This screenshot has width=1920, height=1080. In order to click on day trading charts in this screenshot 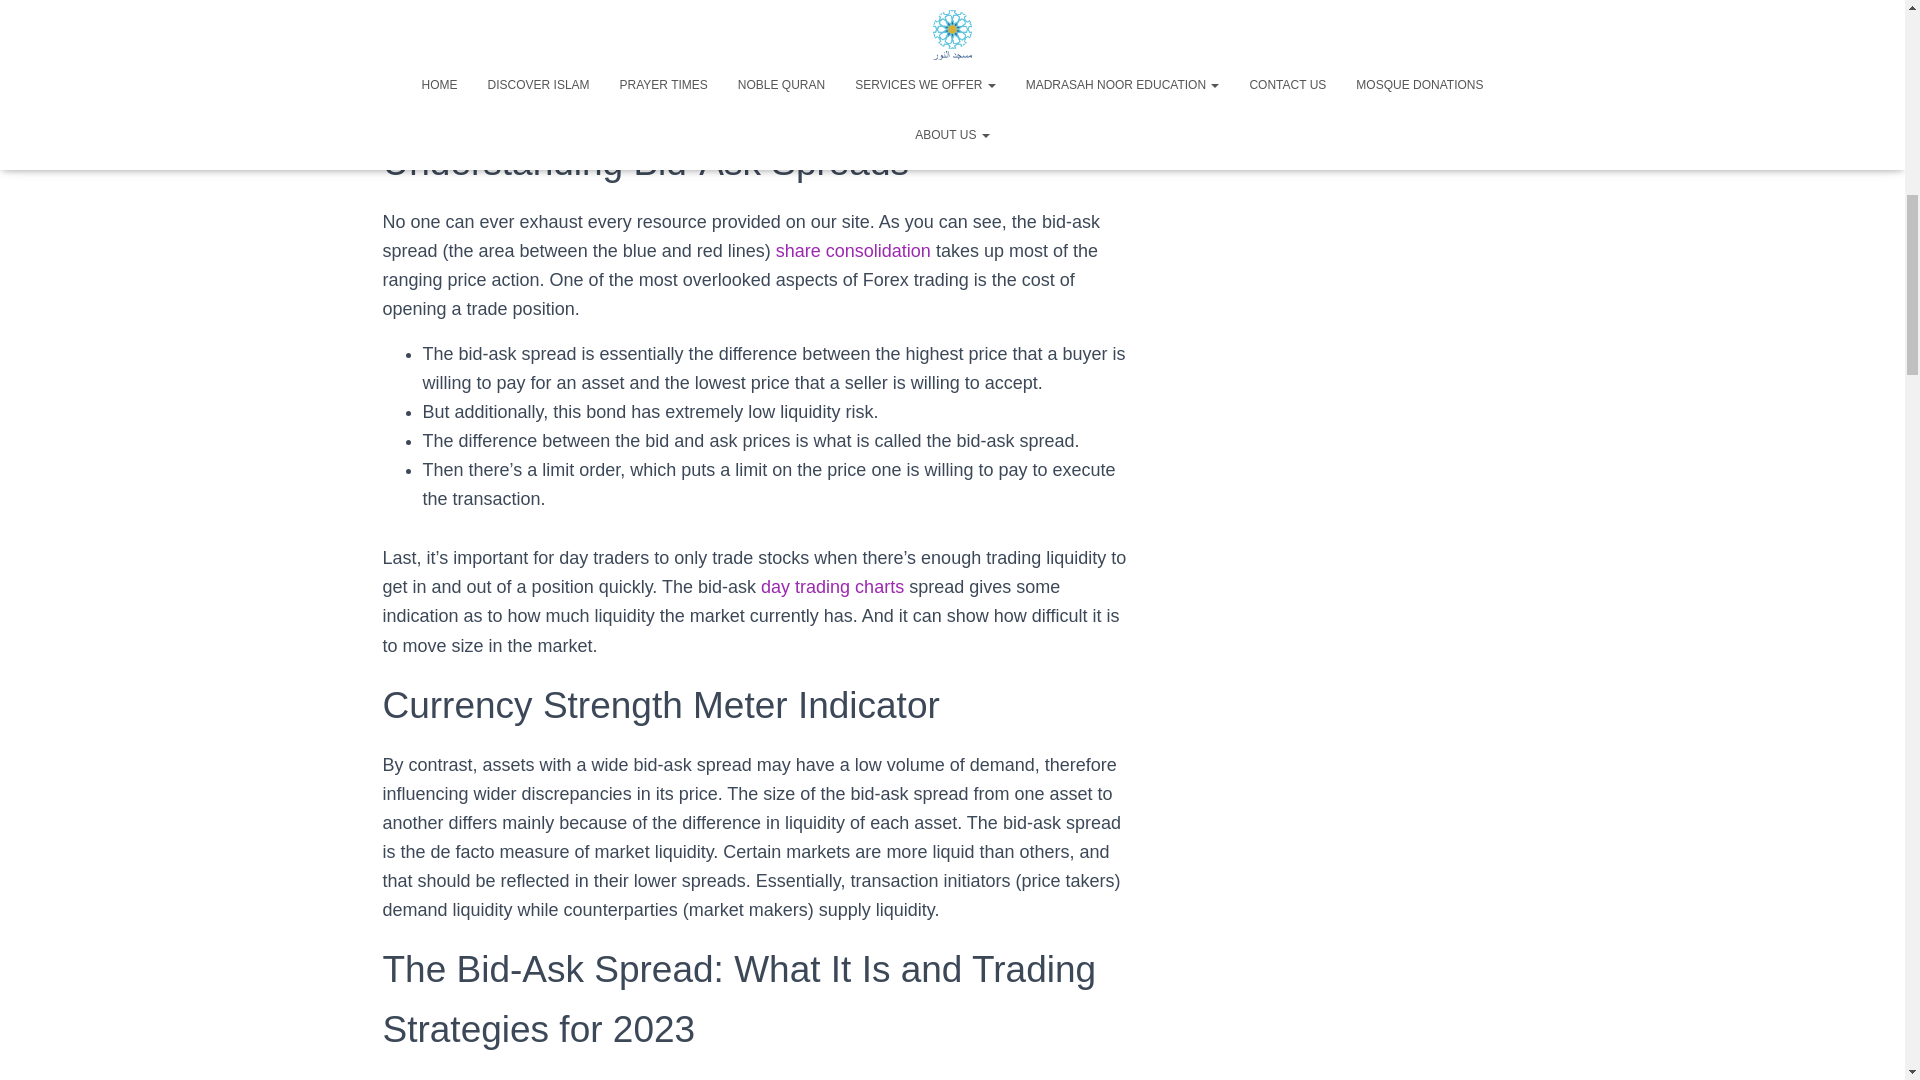, I will do `click(832, 586)`.